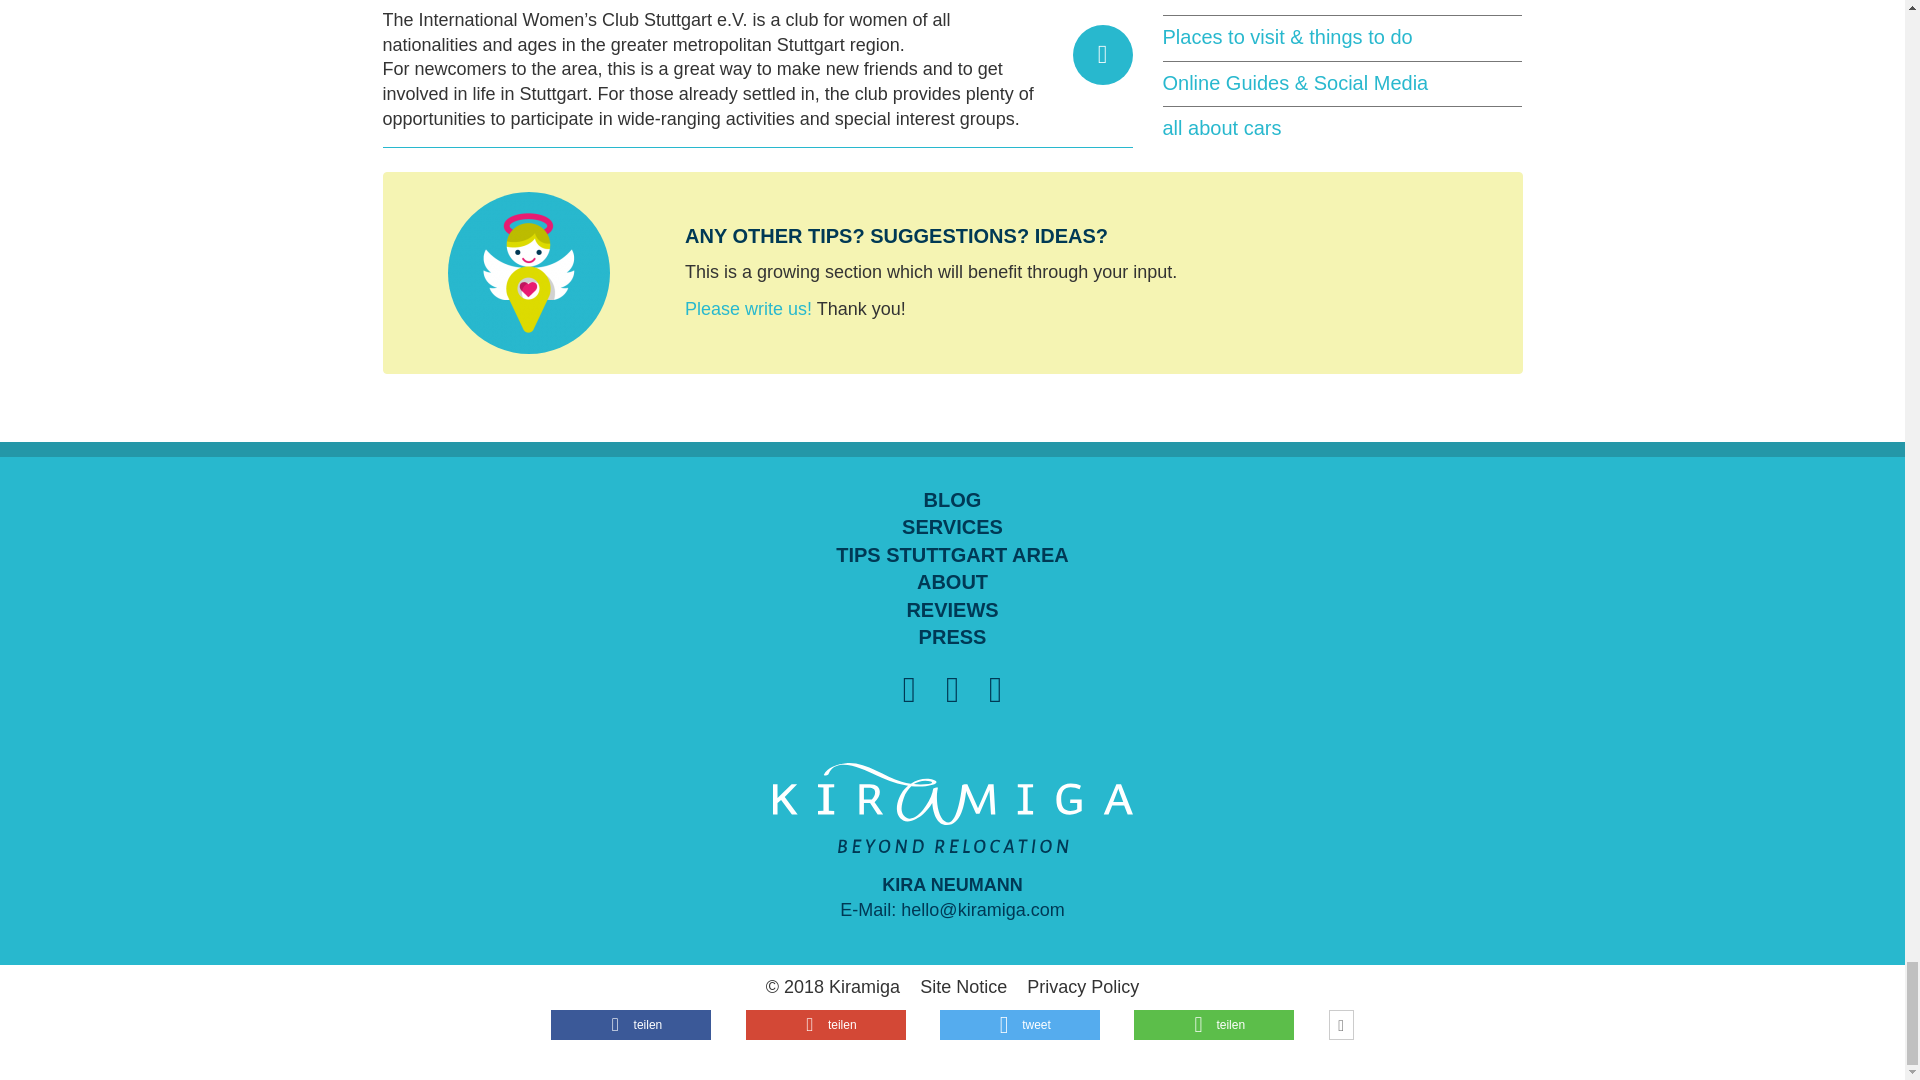  What do you see at coordinates (952, 611) in the screenshot?
I see `Reviews` at bounding box center [952, 611].